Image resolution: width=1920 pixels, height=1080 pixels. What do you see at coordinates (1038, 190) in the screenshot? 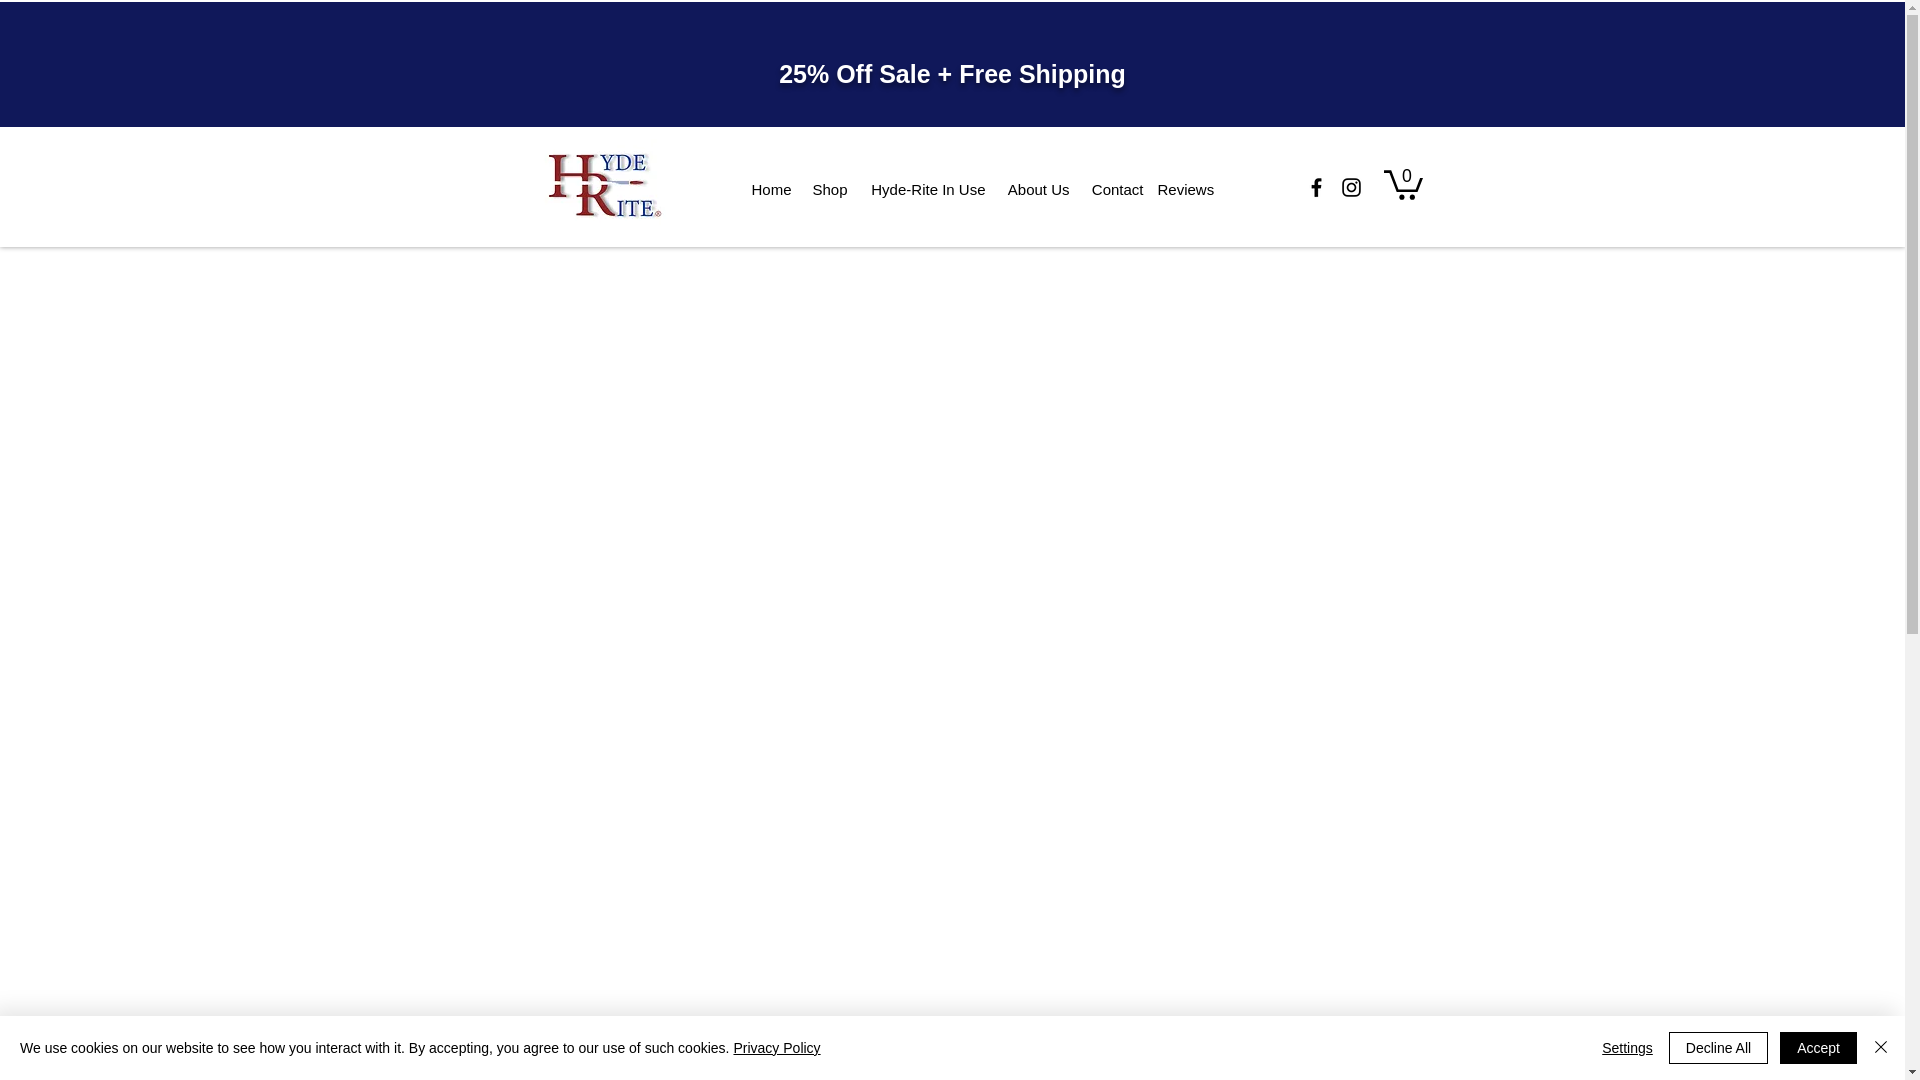
I see `About Us` at bounding box center [1038, 190].